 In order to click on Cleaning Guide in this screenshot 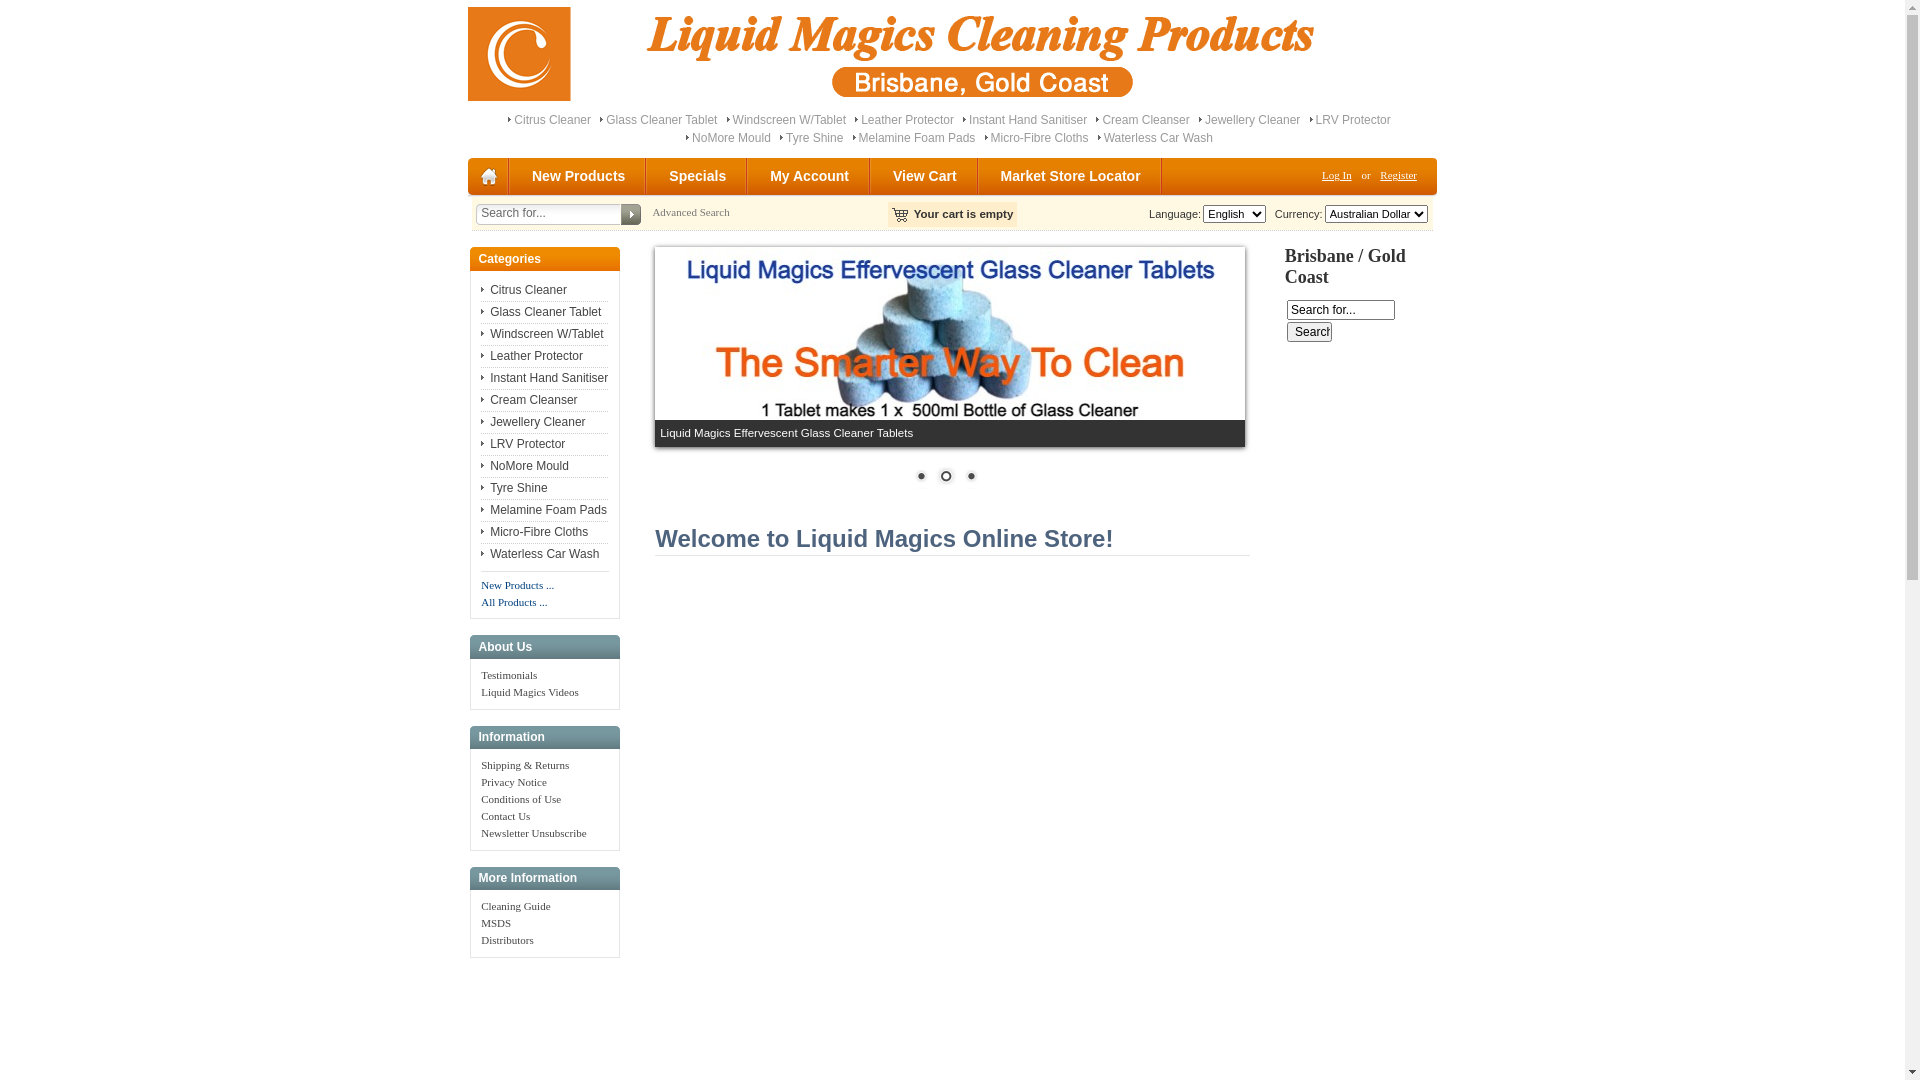, I will do `click(516, 906)`.